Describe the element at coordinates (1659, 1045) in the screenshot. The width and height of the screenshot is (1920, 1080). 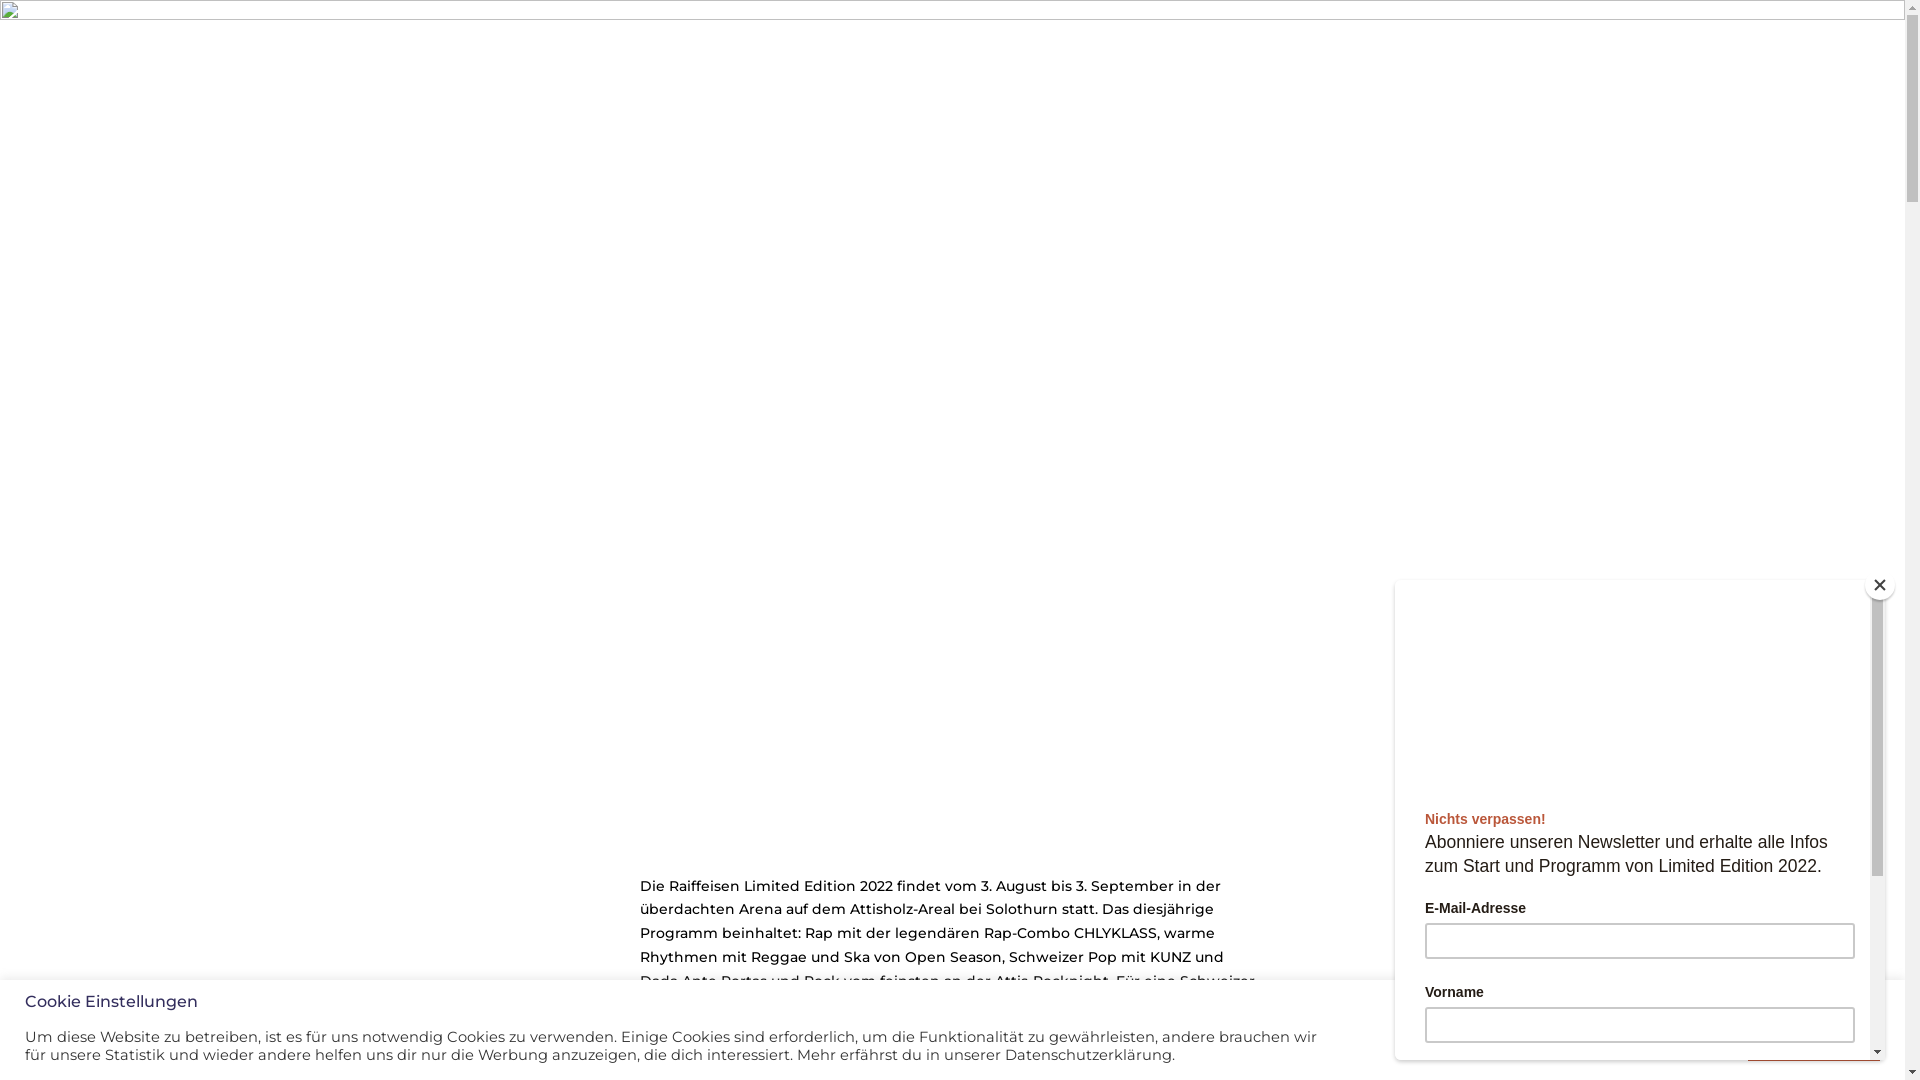
I see `Cookie Einstellungen` at that location.